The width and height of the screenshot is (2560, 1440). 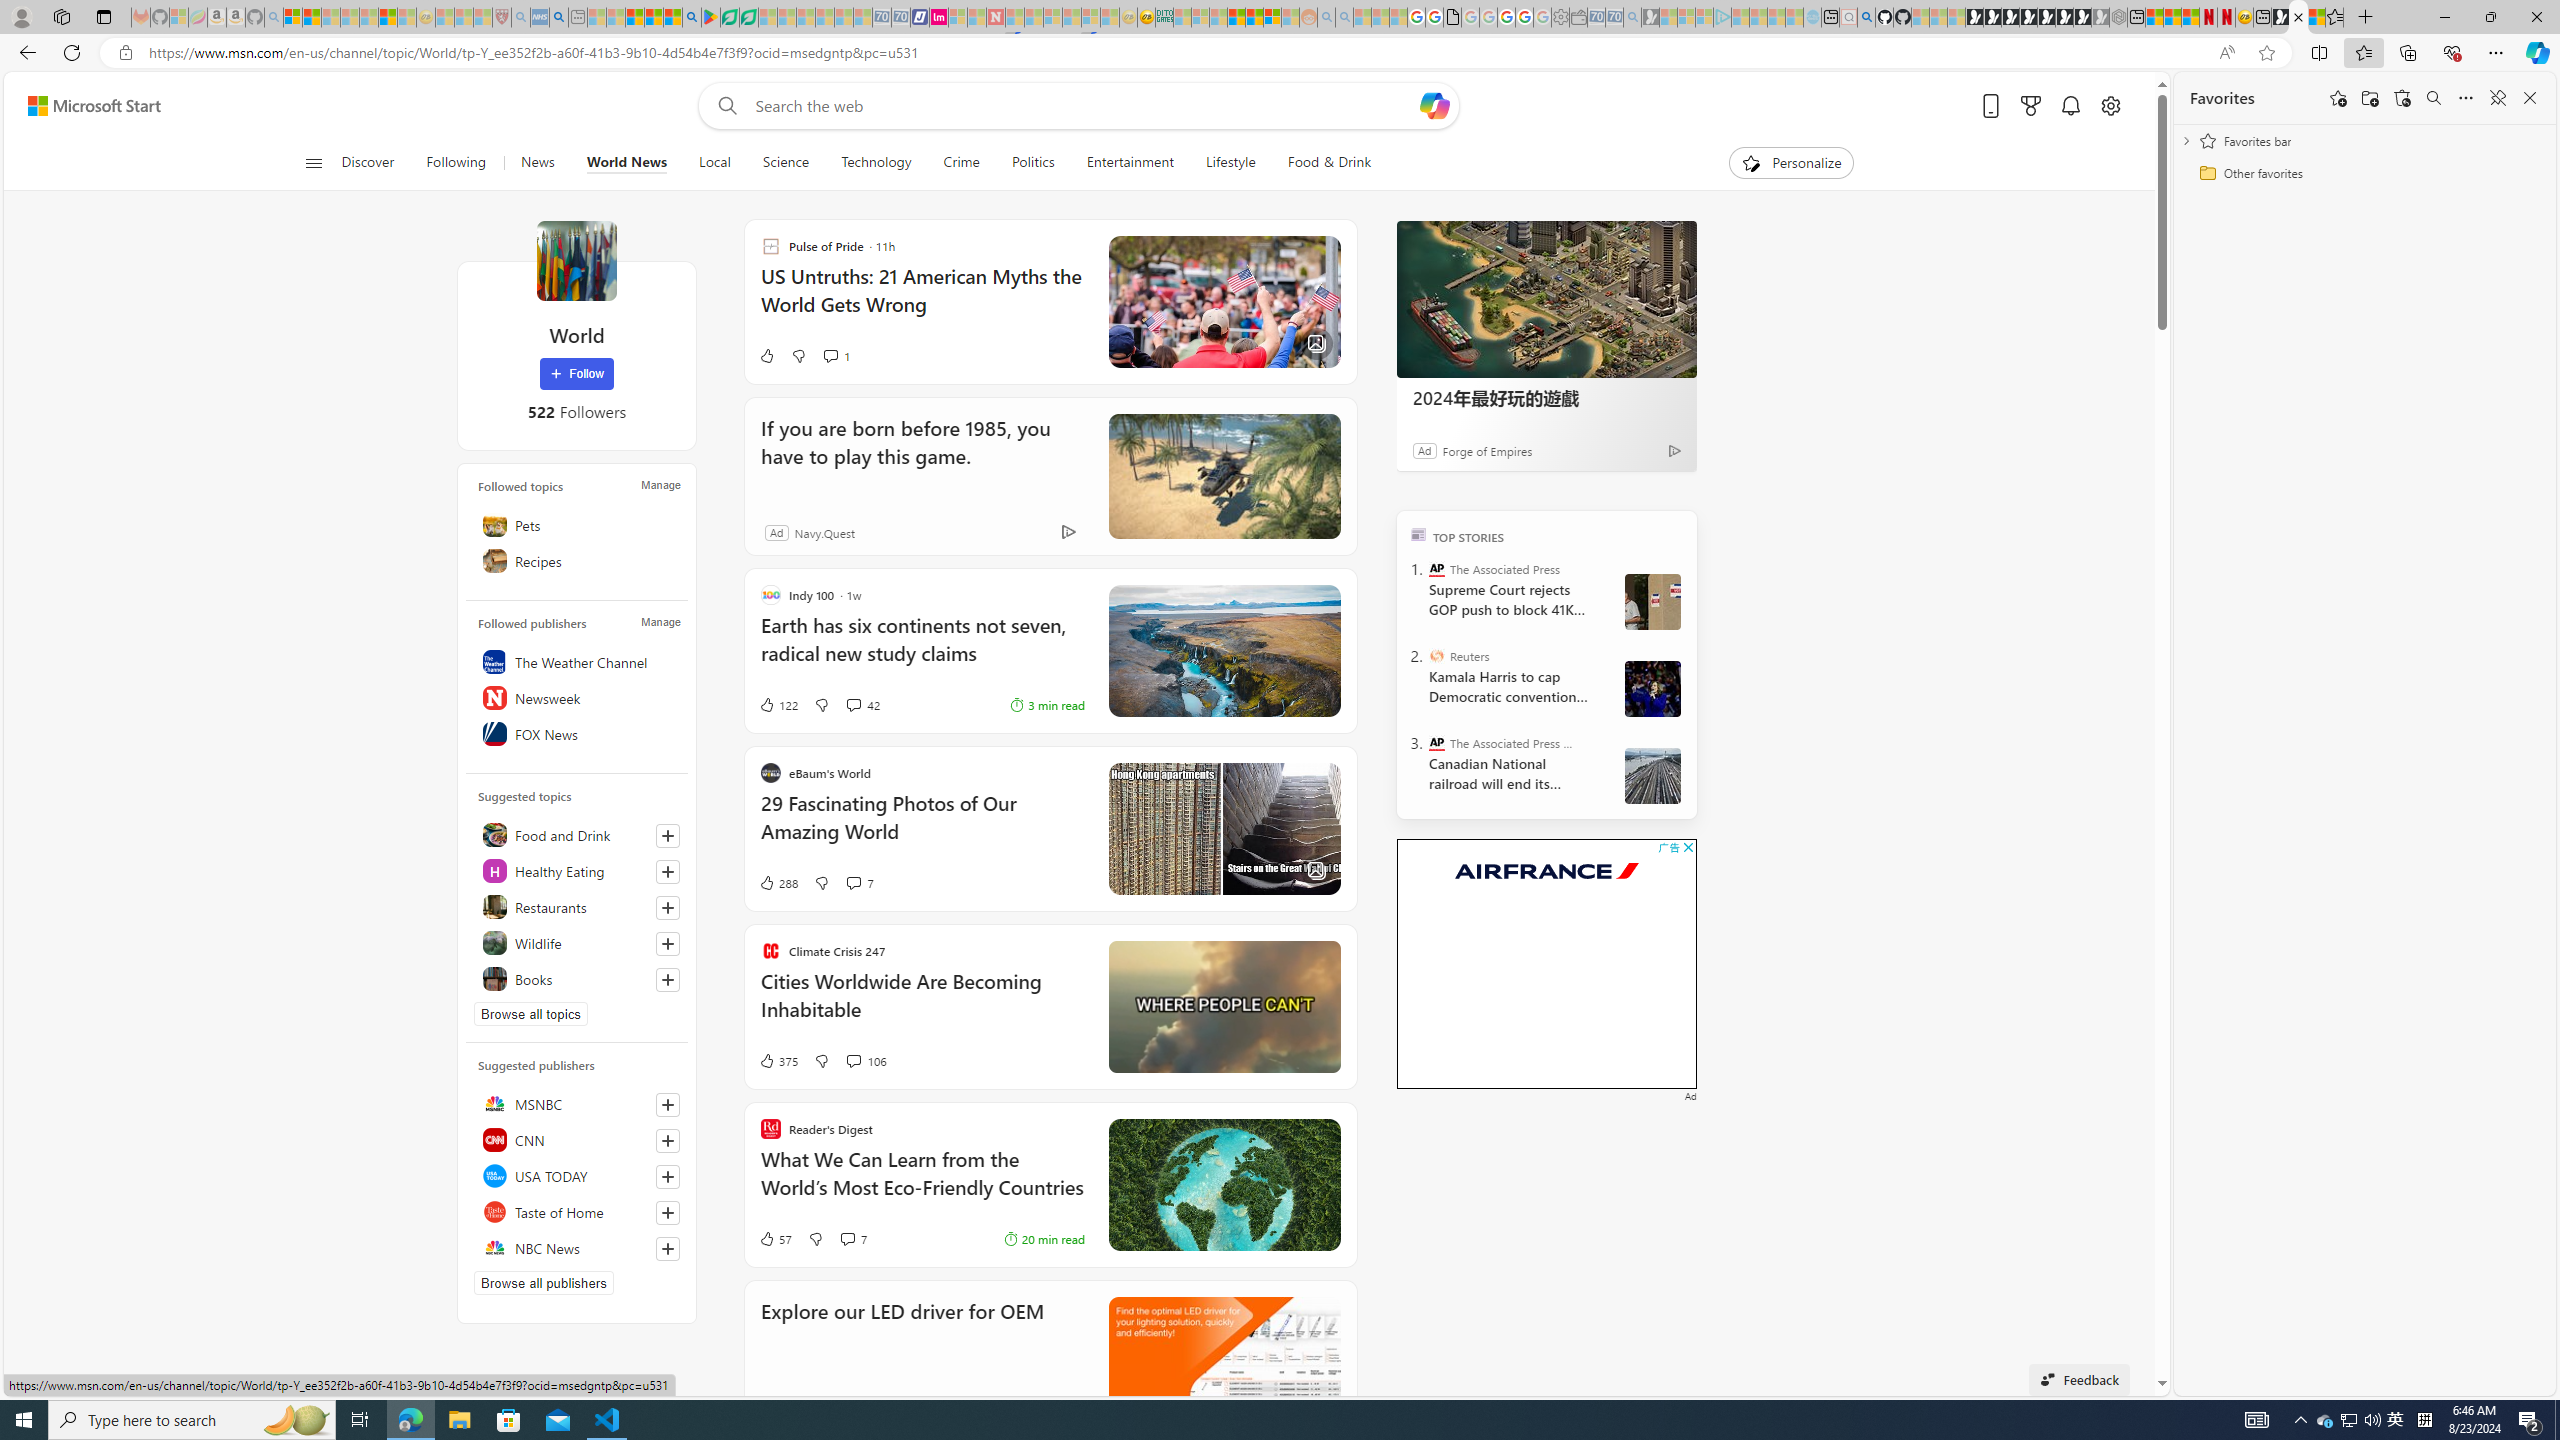 I want to click on MSNBC - MSN - Sleeping, so click(x=1182, y=17).